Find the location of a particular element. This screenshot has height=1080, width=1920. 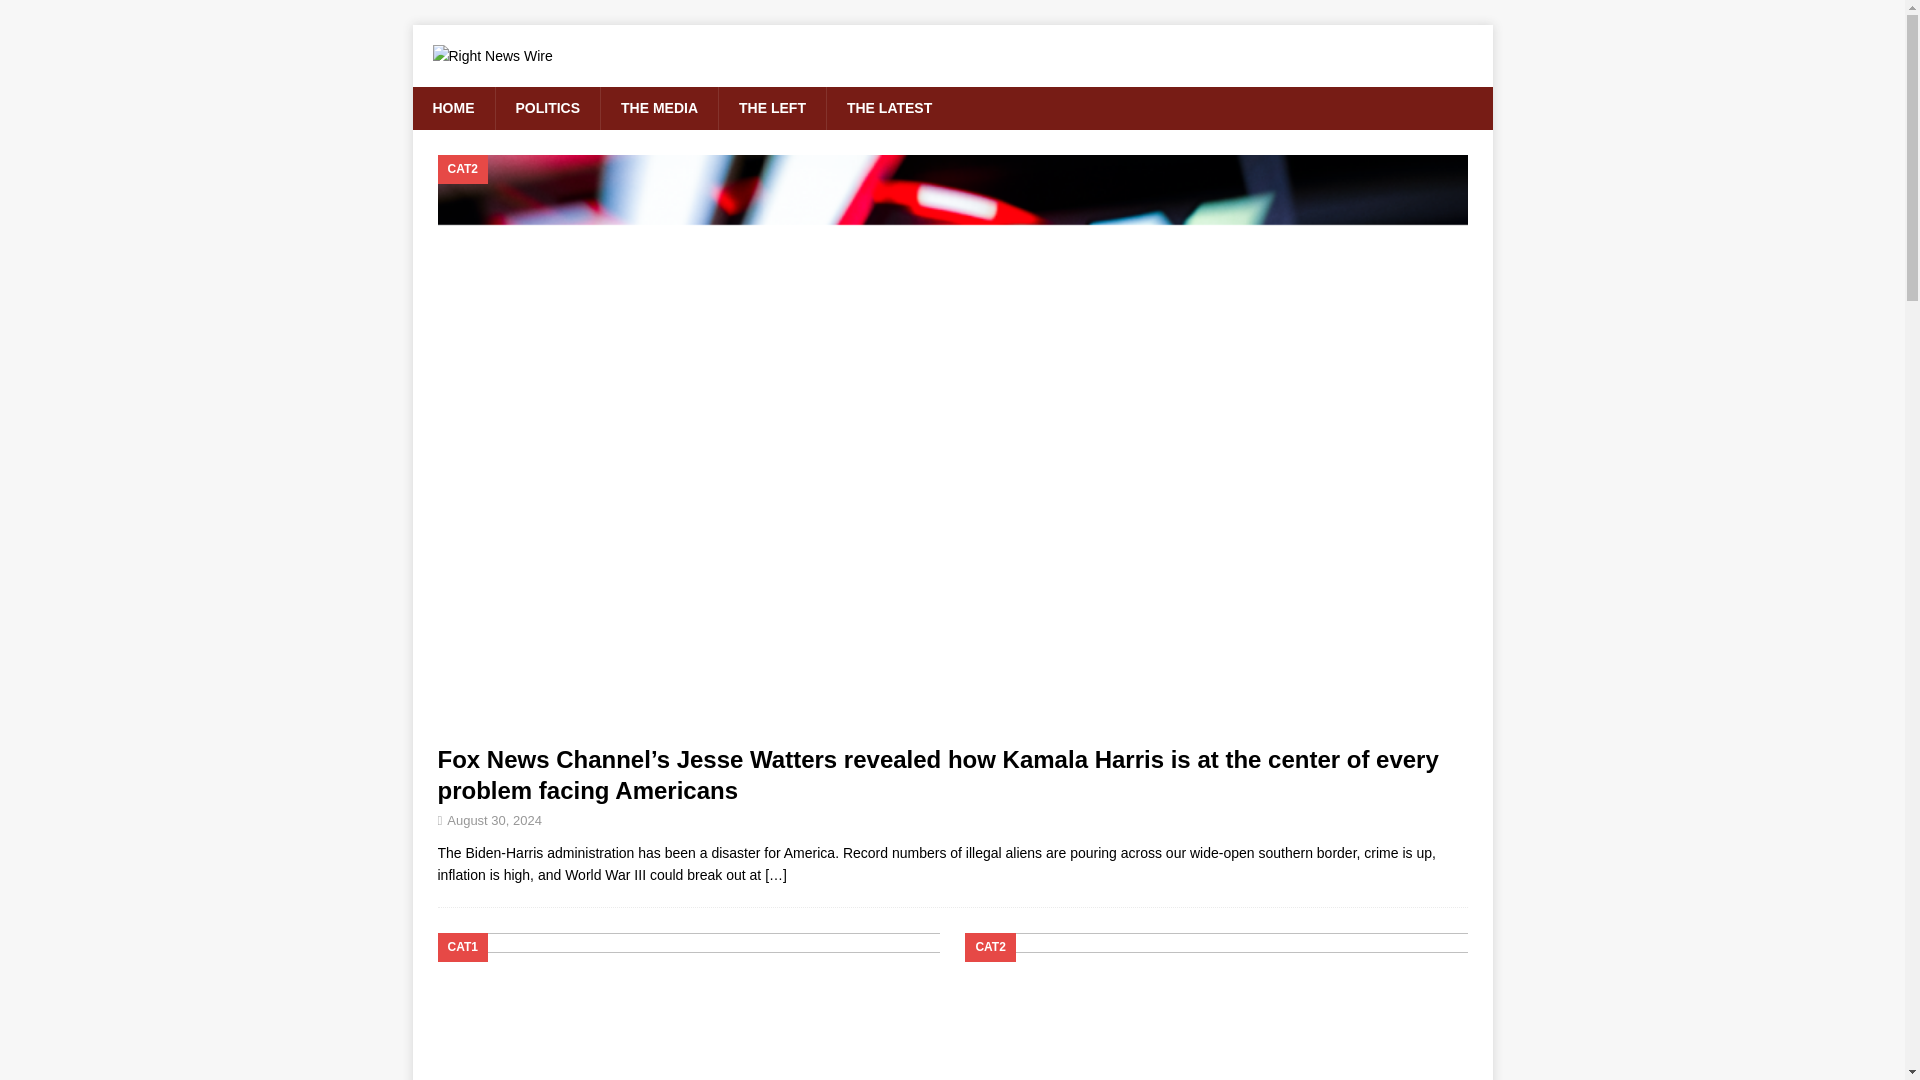

THE LATEST is located at coordinates (888, 108).